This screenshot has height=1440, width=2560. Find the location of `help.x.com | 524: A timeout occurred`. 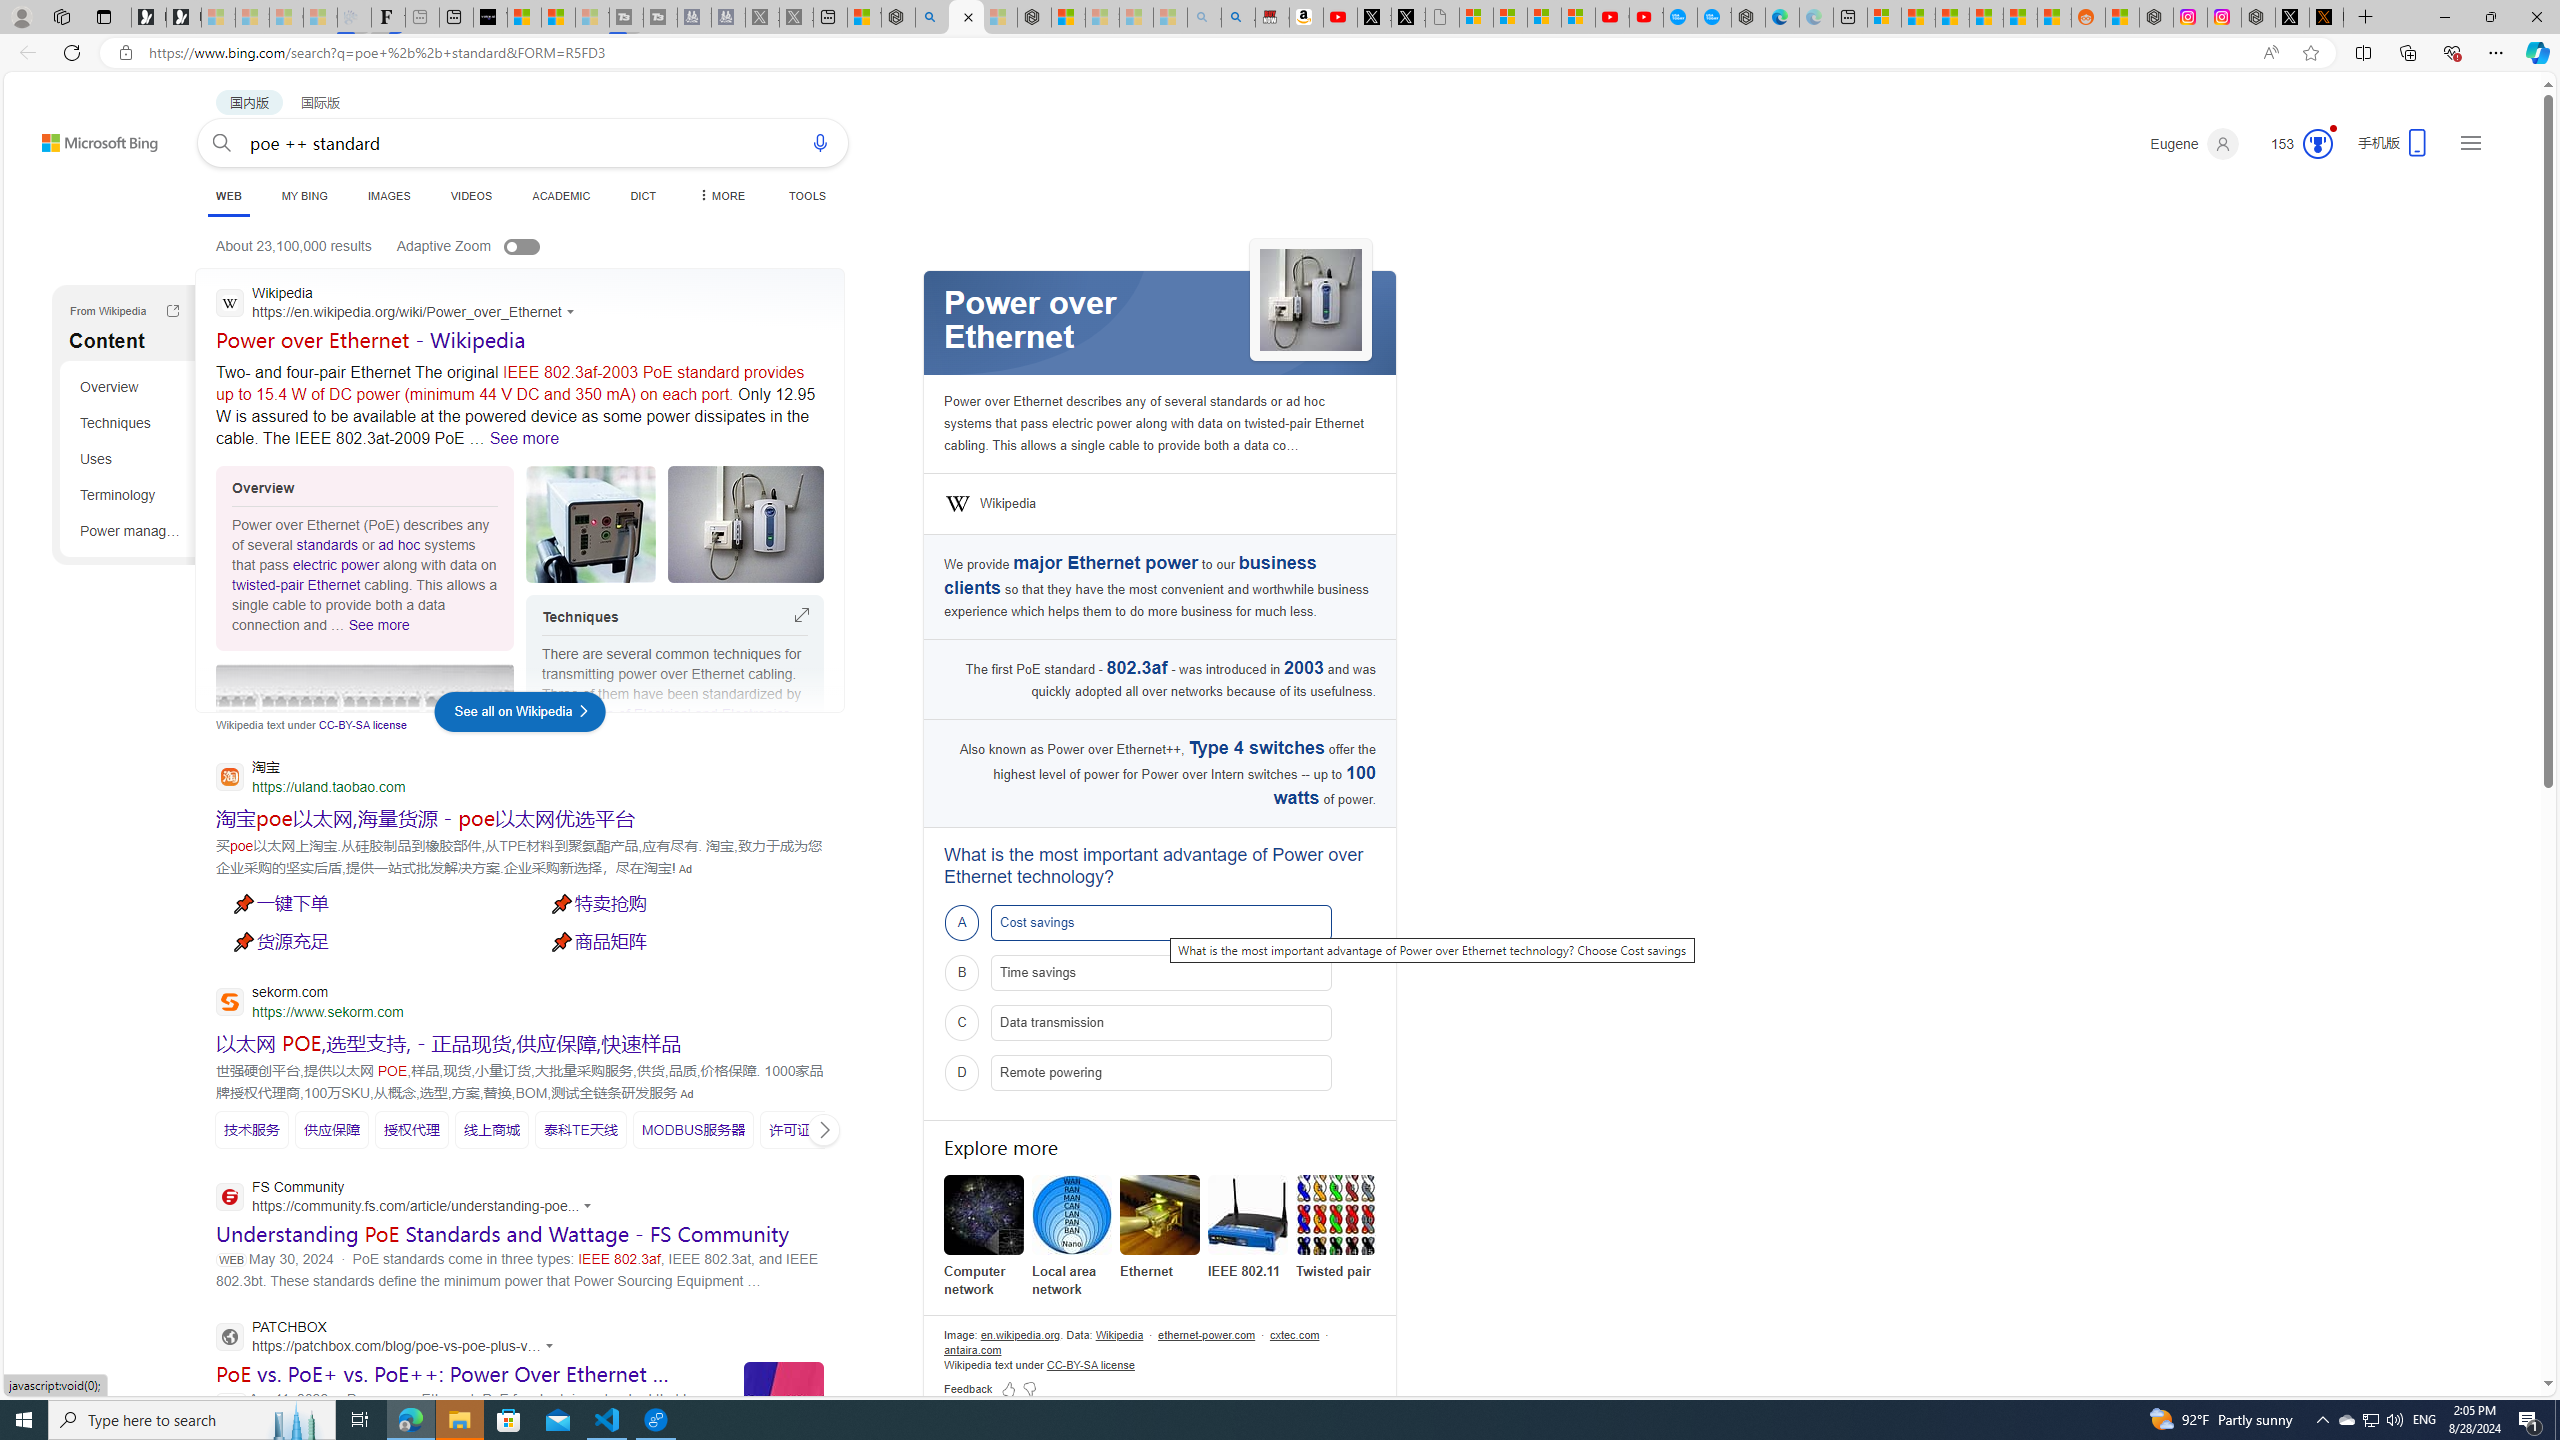

help.x.com | 524: A timeout occurred is located at coordinates (2326, 17).